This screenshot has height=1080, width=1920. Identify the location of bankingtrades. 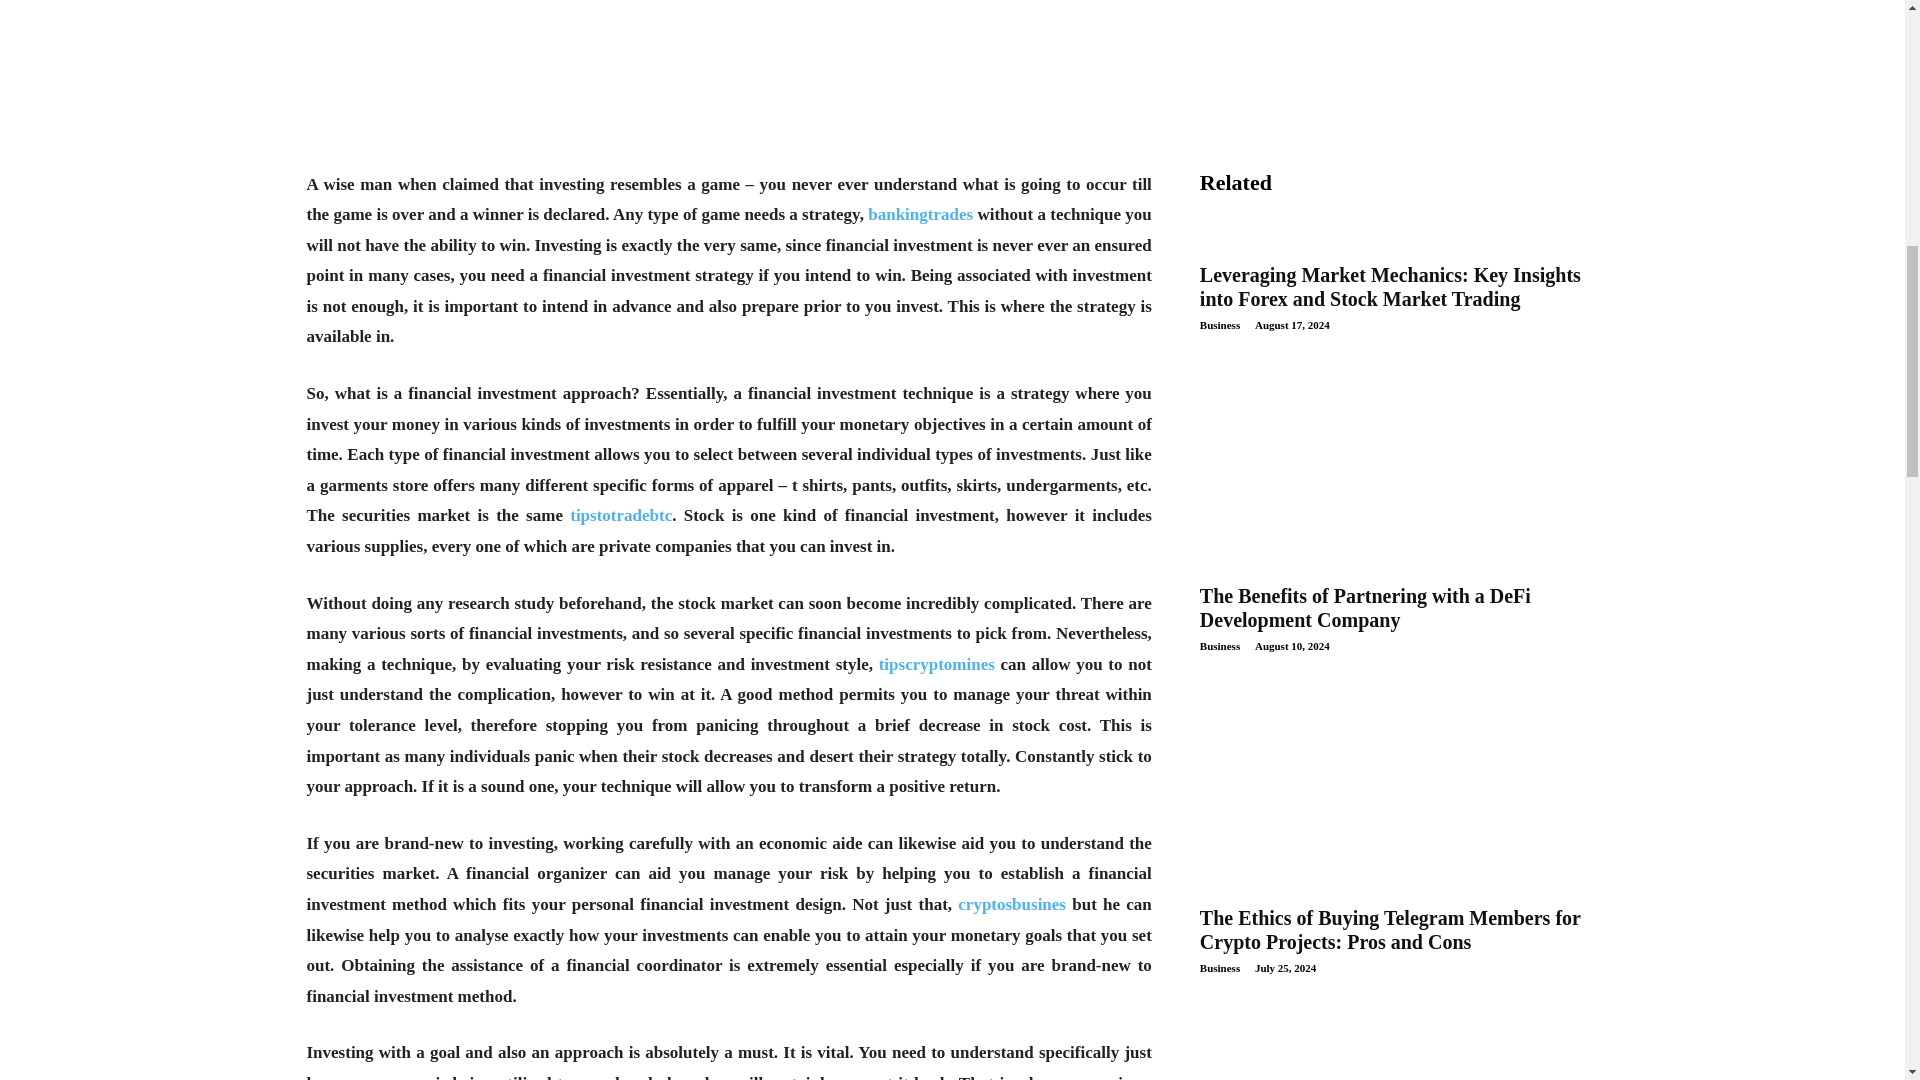
(920, 214).